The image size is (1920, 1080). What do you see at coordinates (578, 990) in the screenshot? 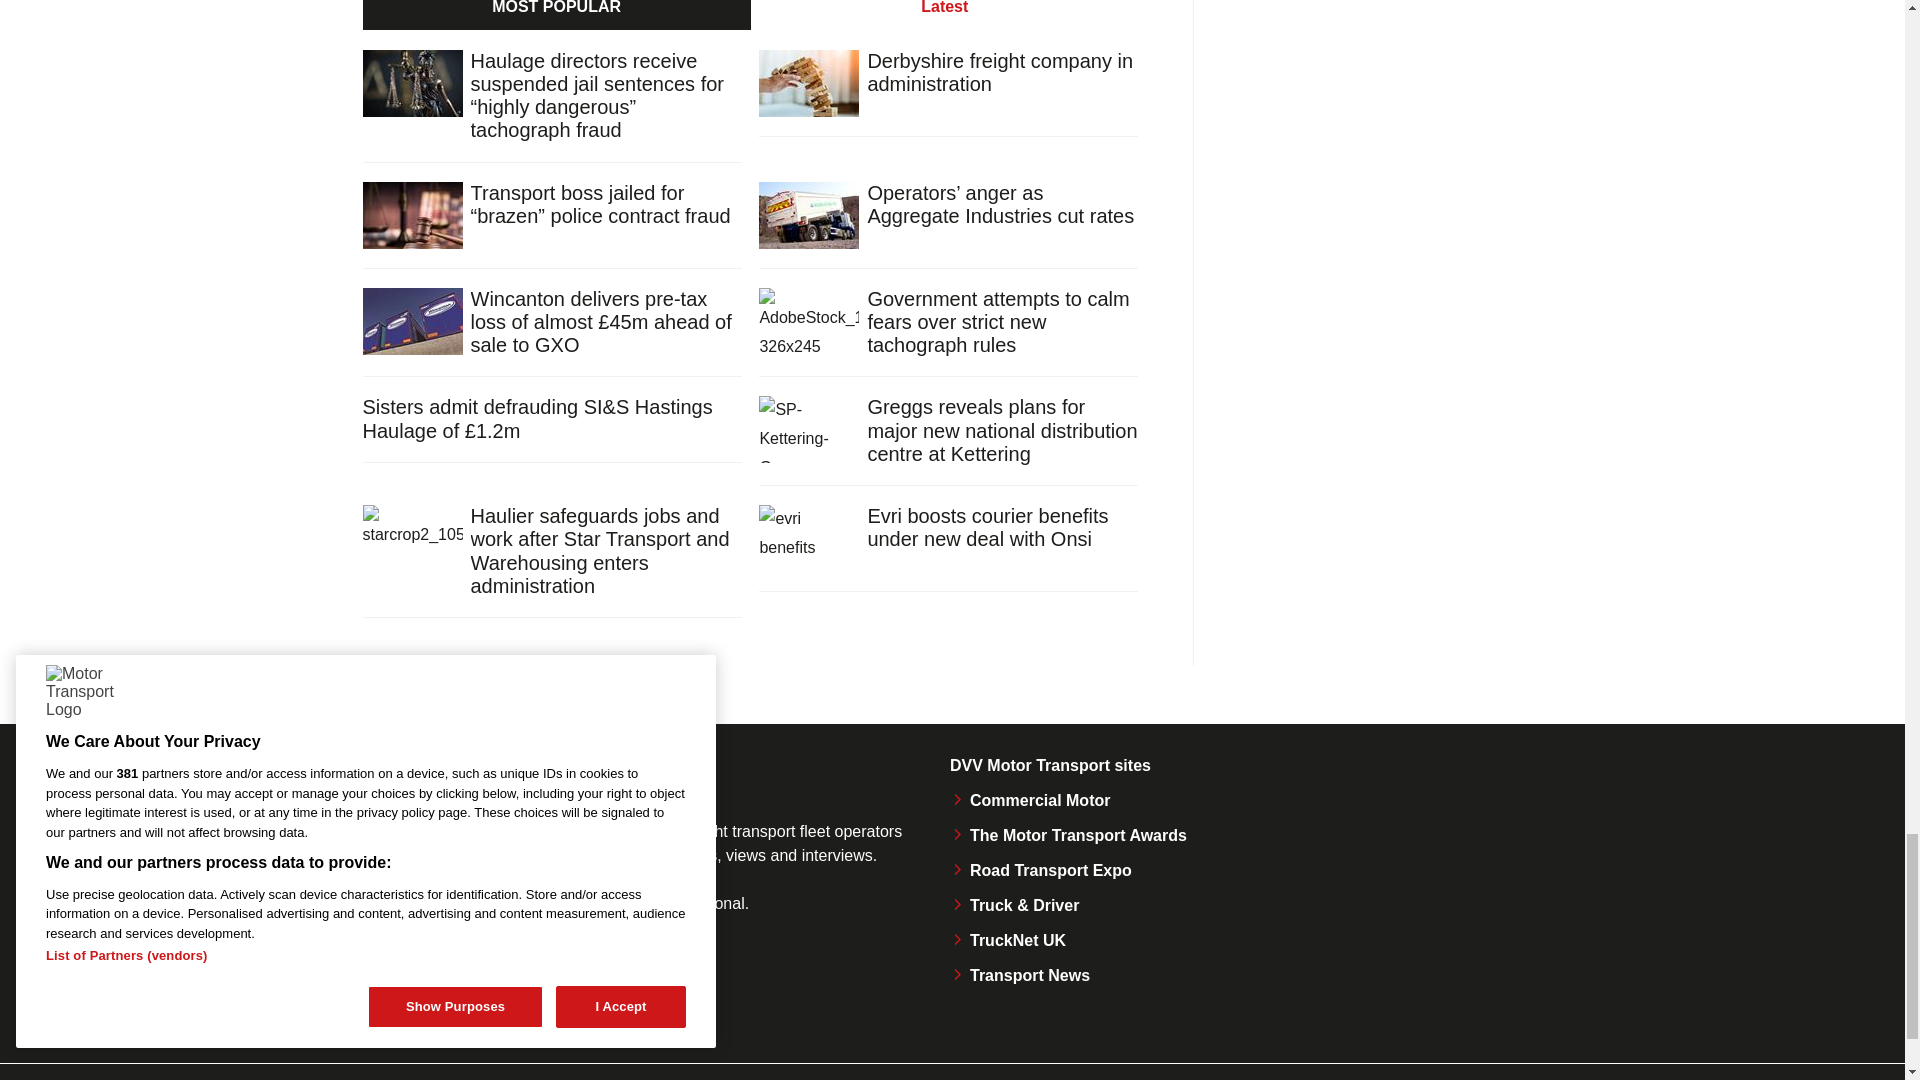
I see `Email us` at bounding box center [578, 990].